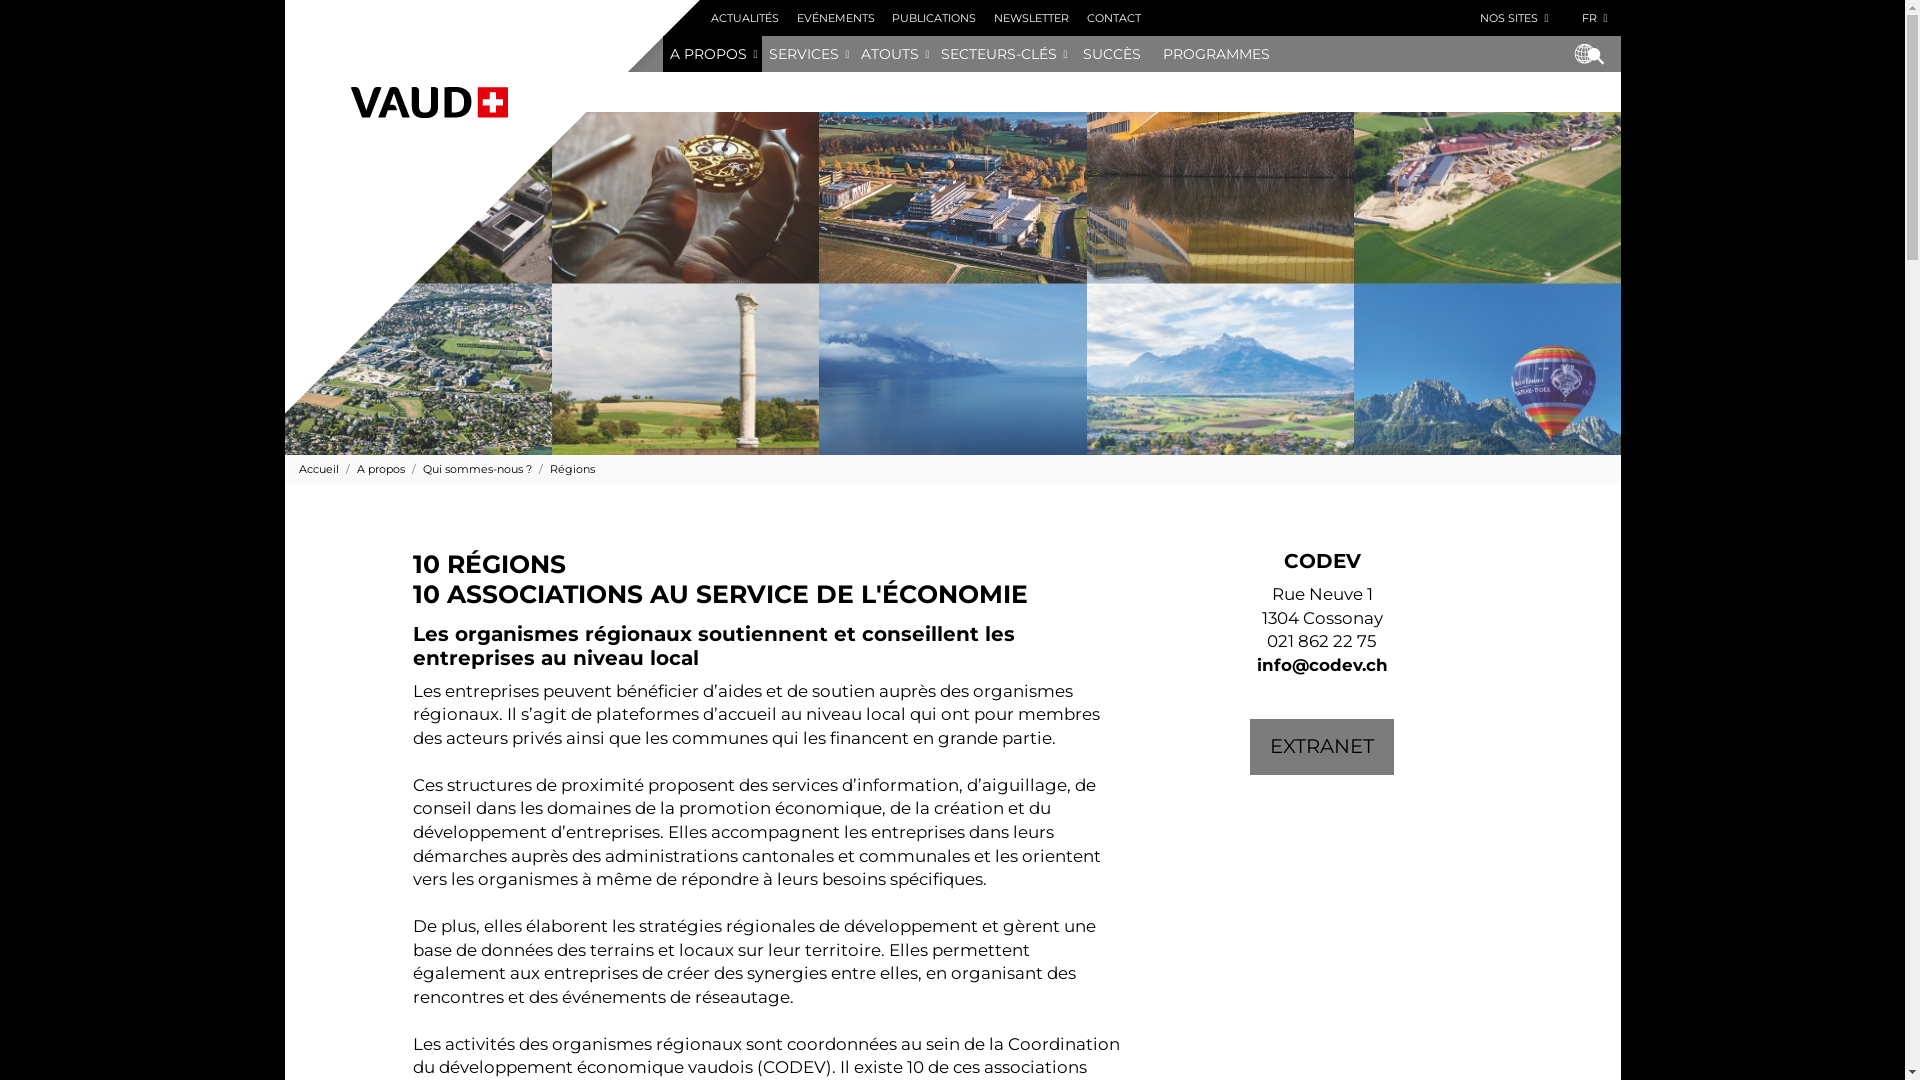 The image size is (1920, 1080). Describe the element at coordinates (1114, 18) in the screenshot. I see `CONTACT` at that location.